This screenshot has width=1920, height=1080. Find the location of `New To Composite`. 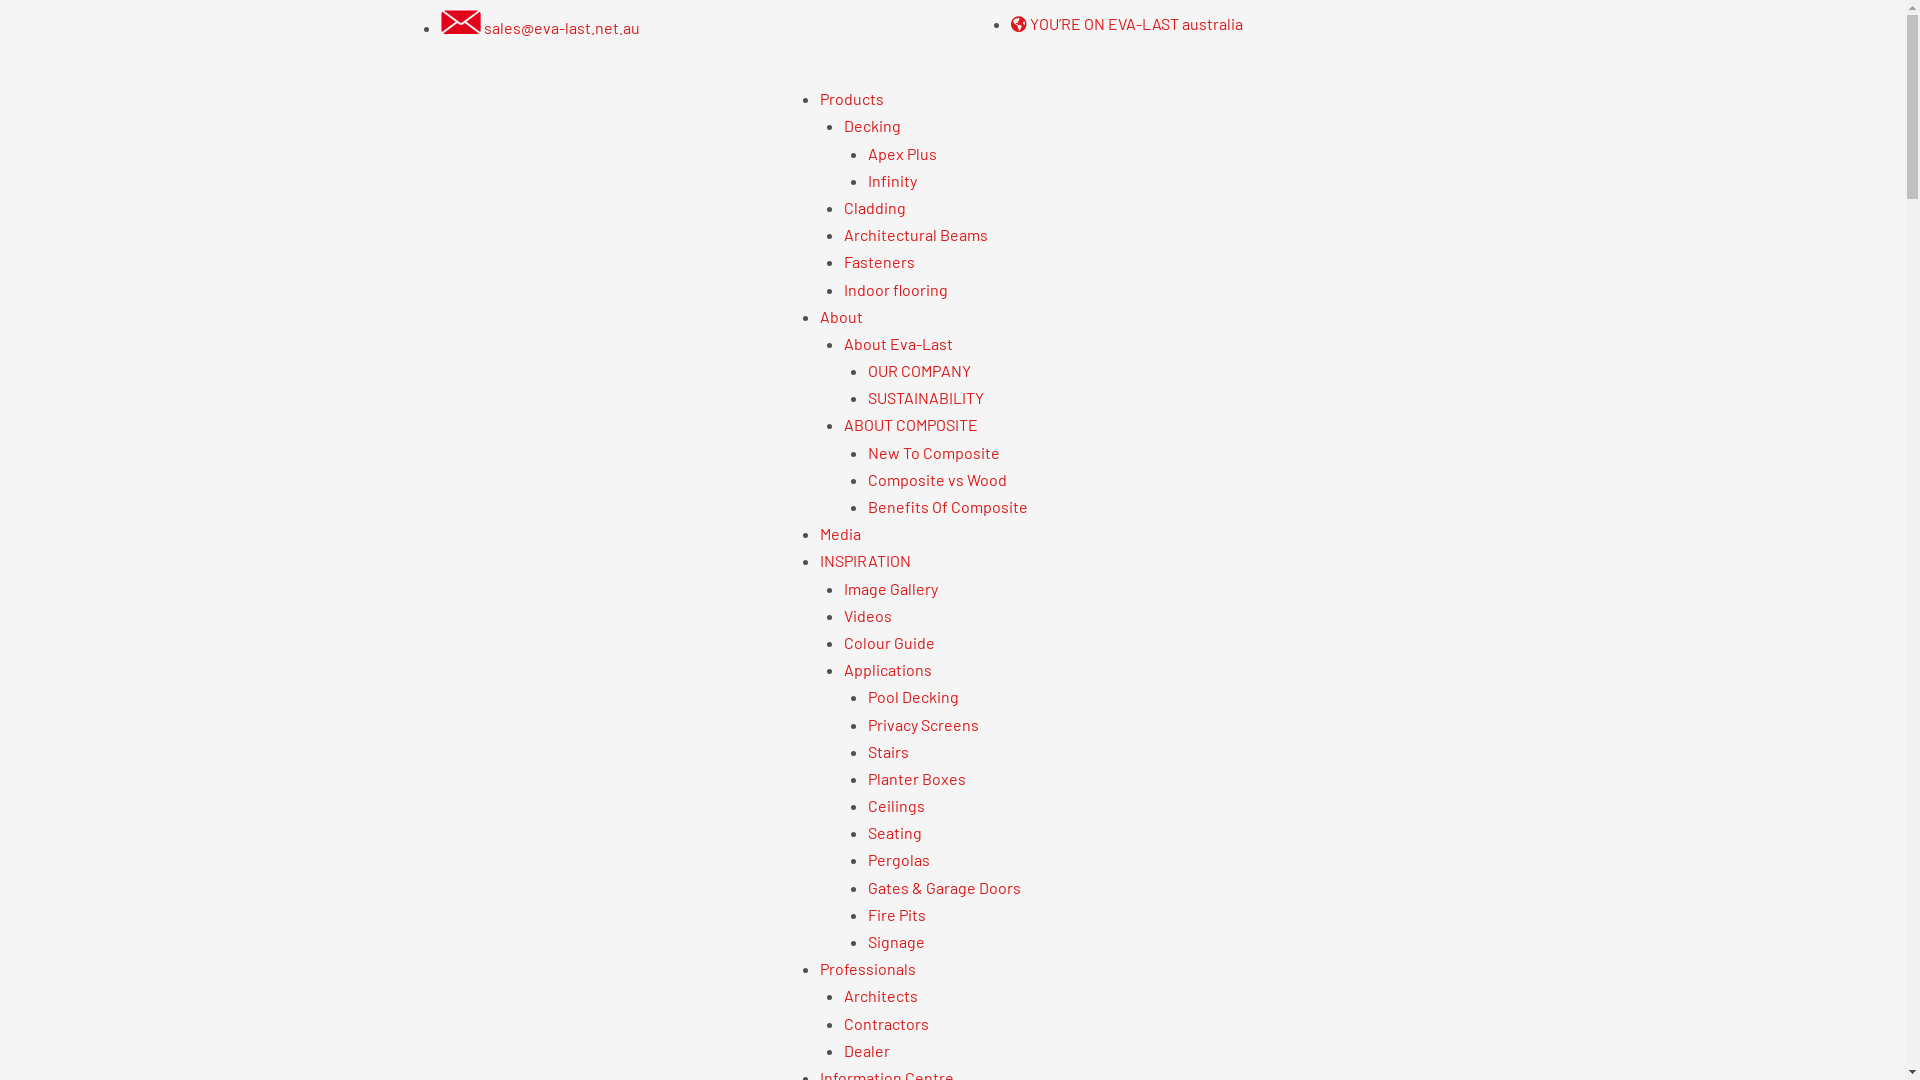

New To Composite is located at coordinates (934, 452).